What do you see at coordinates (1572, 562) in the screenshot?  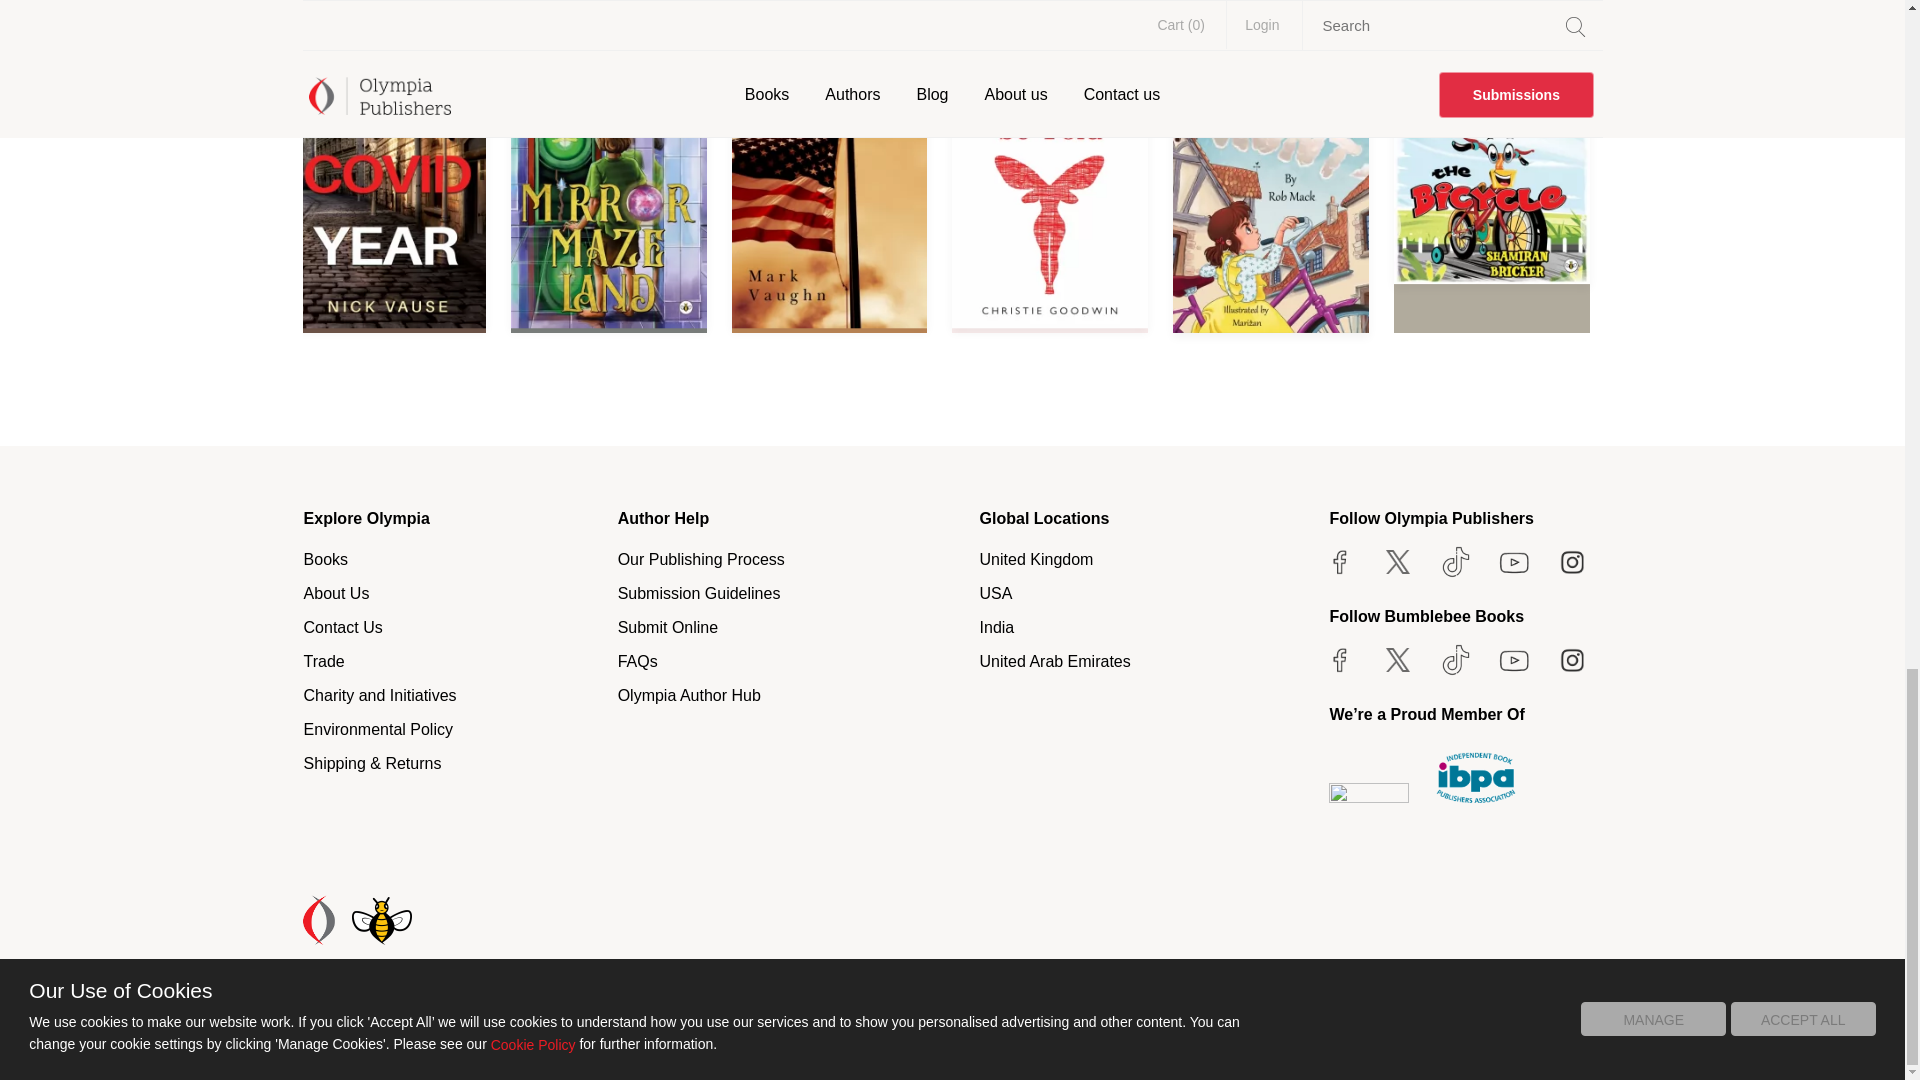 I see `Follow us on Instagram` at bounding box center [1572, 562].